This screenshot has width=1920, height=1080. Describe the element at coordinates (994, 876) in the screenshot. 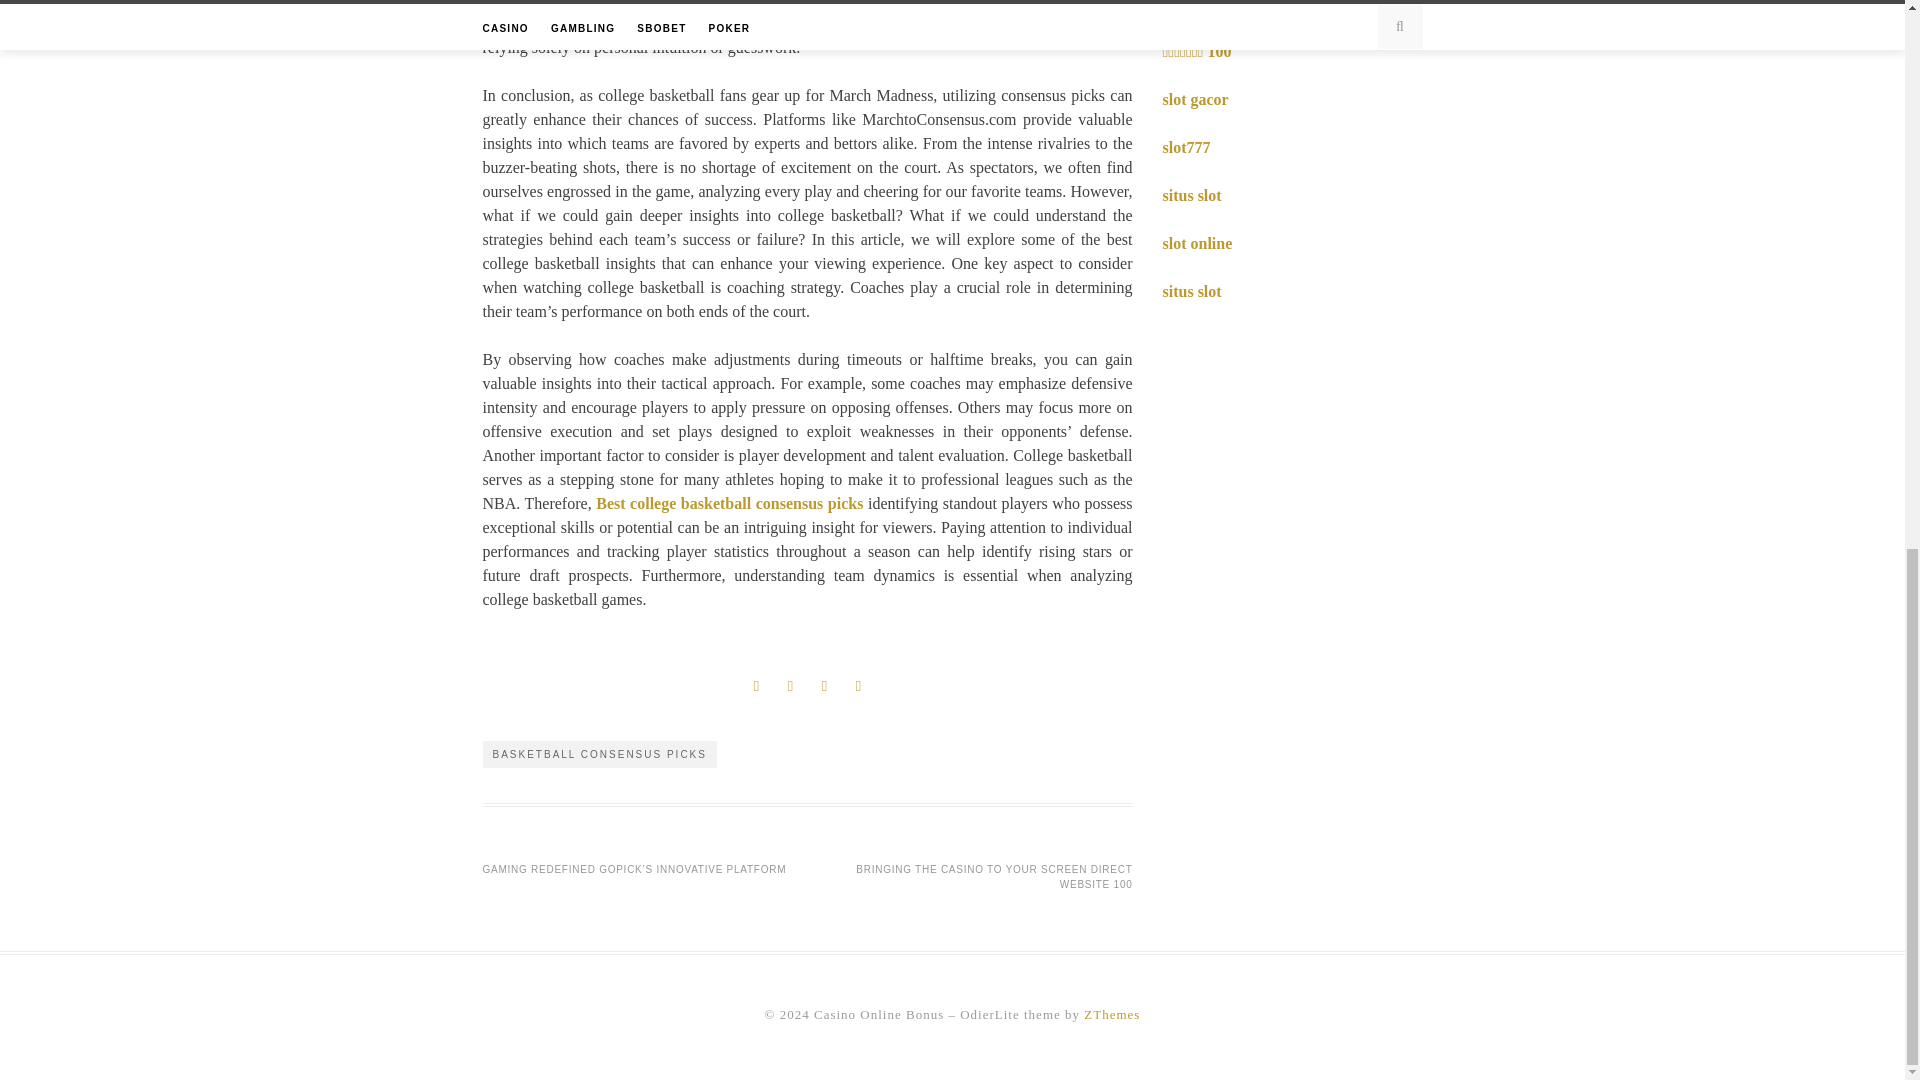

I see `BRINGING THE CASINO TO YOUR SCREEN DIRECT WEBSITE 100` at that location.